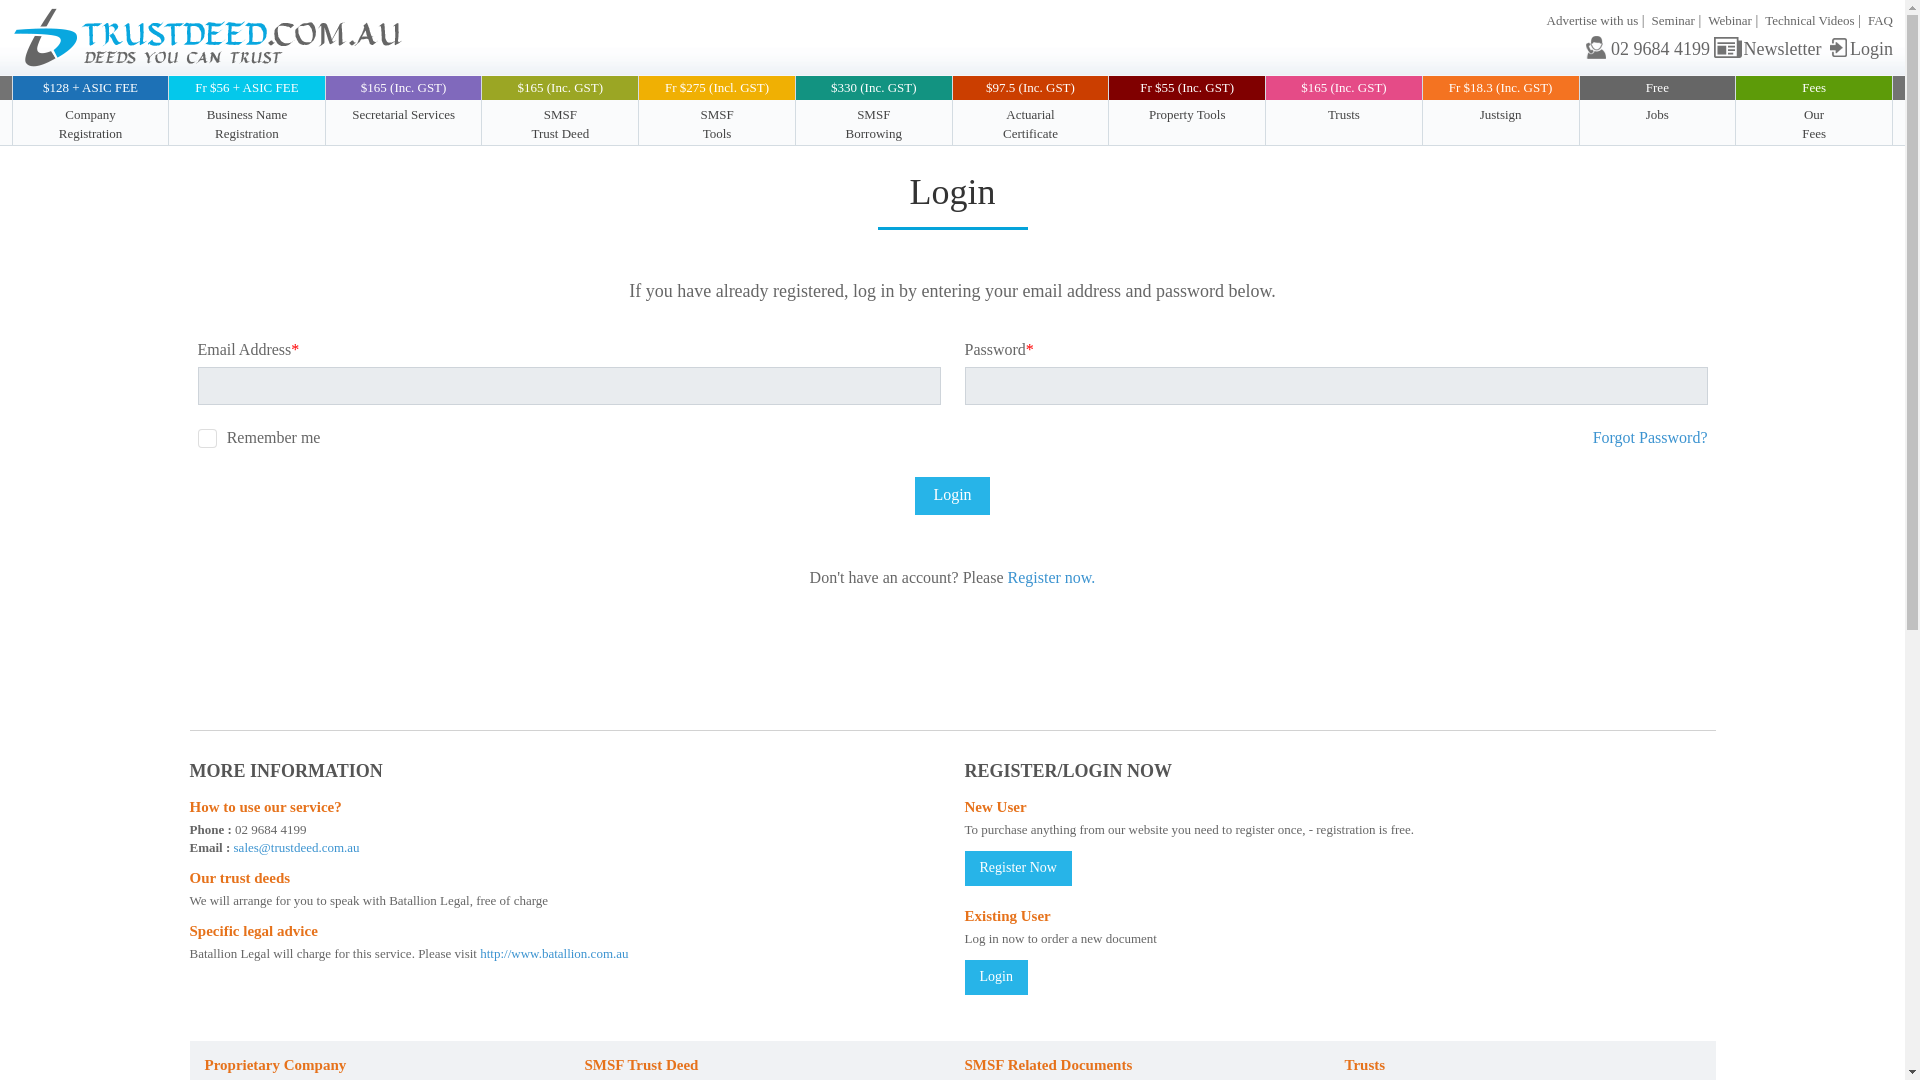 Image resolution: width=1920 pixels, height=1080 pixels. What do you see at coordinates (1768, 47) in the screenshot?
I see `Newsletter` at bounding box center [1768, 47].